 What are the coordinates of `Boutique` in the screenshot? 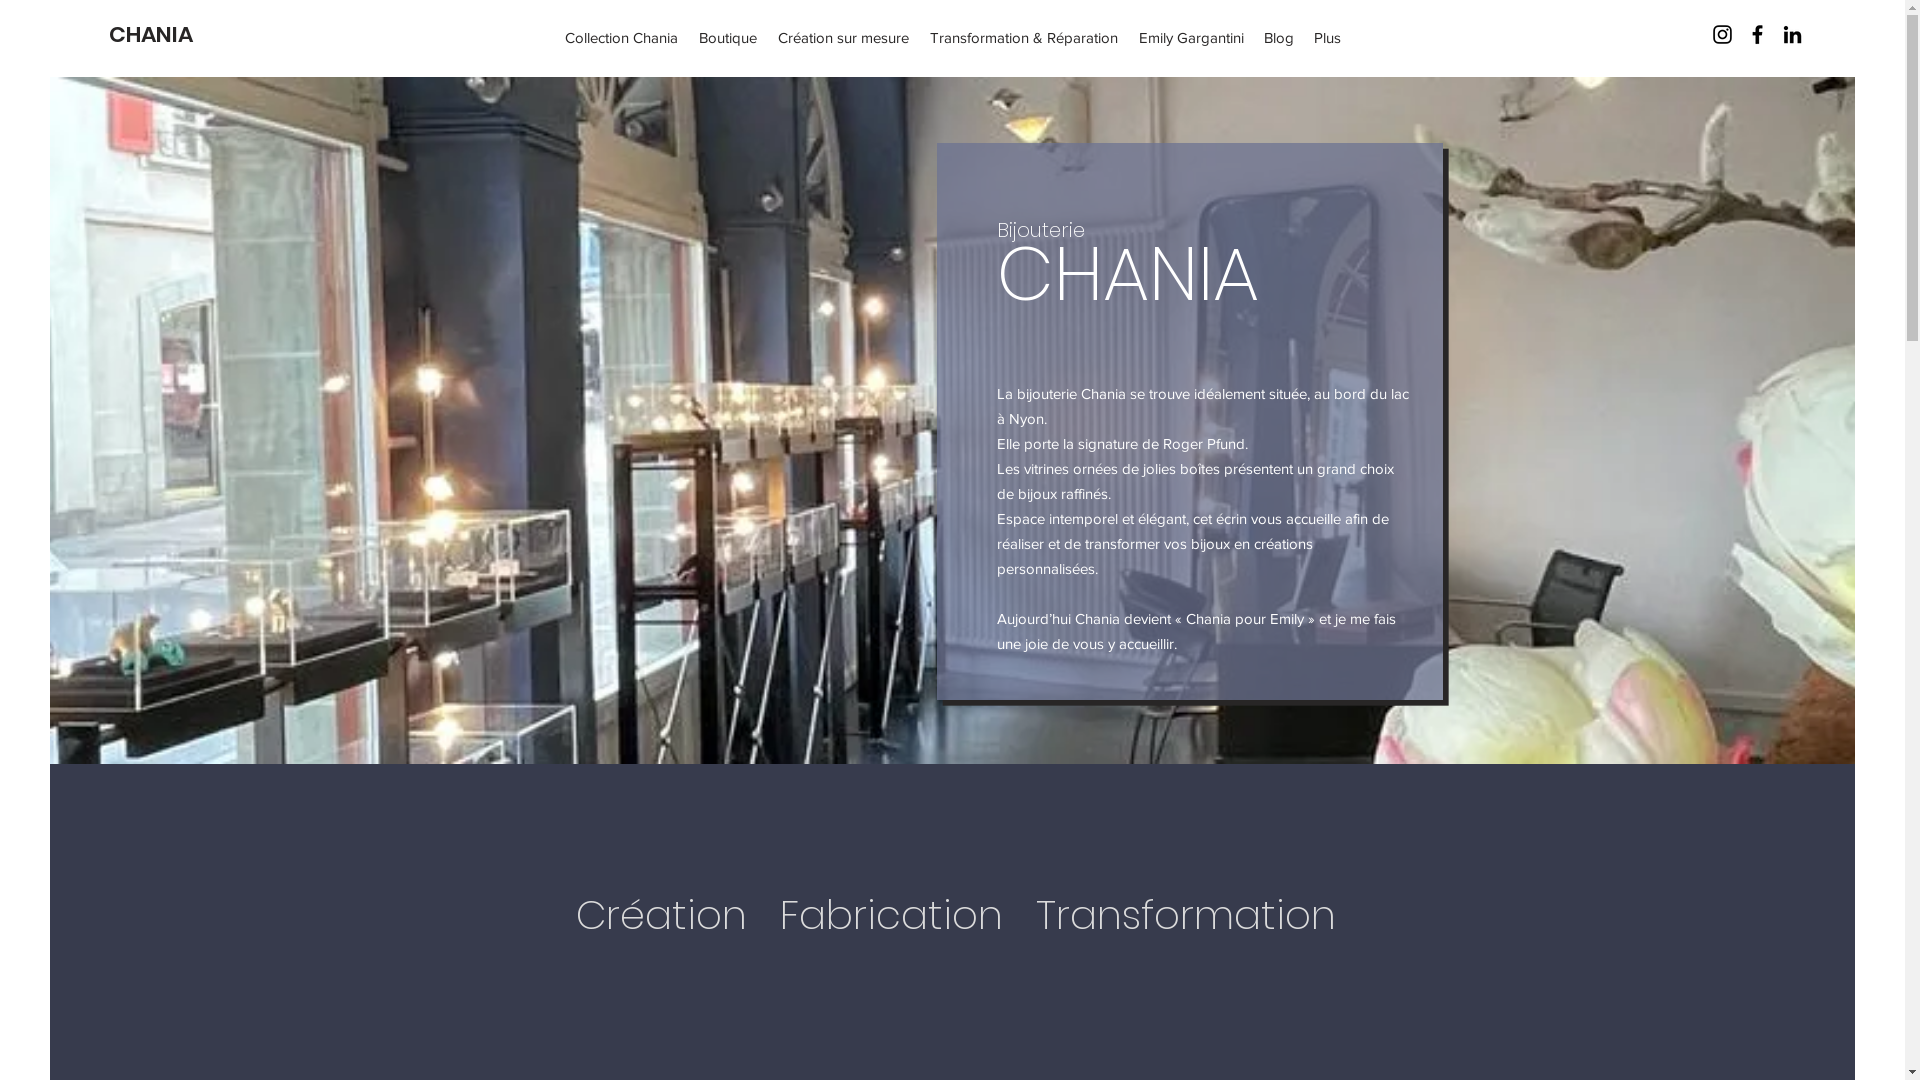 It's located at (728, 38).